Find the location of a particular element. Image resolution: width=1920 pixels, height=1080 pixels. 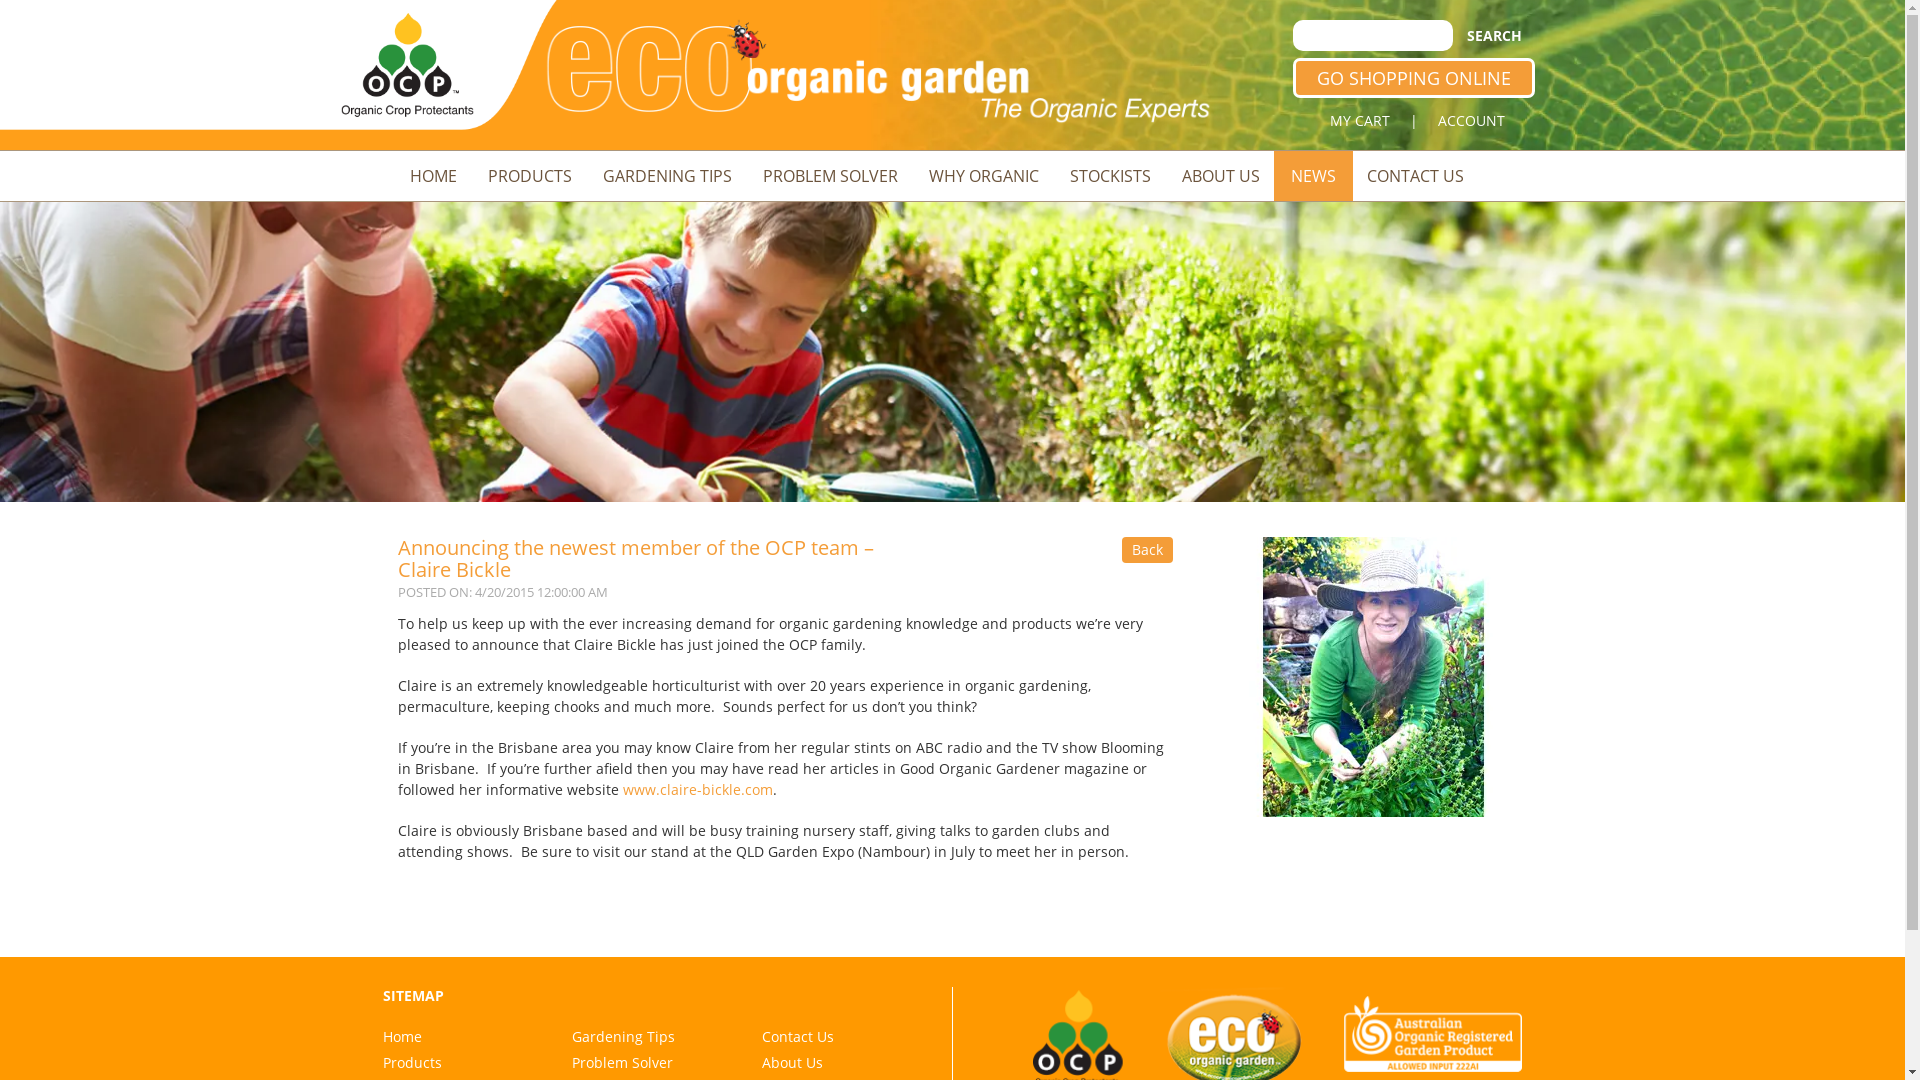

Problem Solver is located at coordinates (622, 1062).